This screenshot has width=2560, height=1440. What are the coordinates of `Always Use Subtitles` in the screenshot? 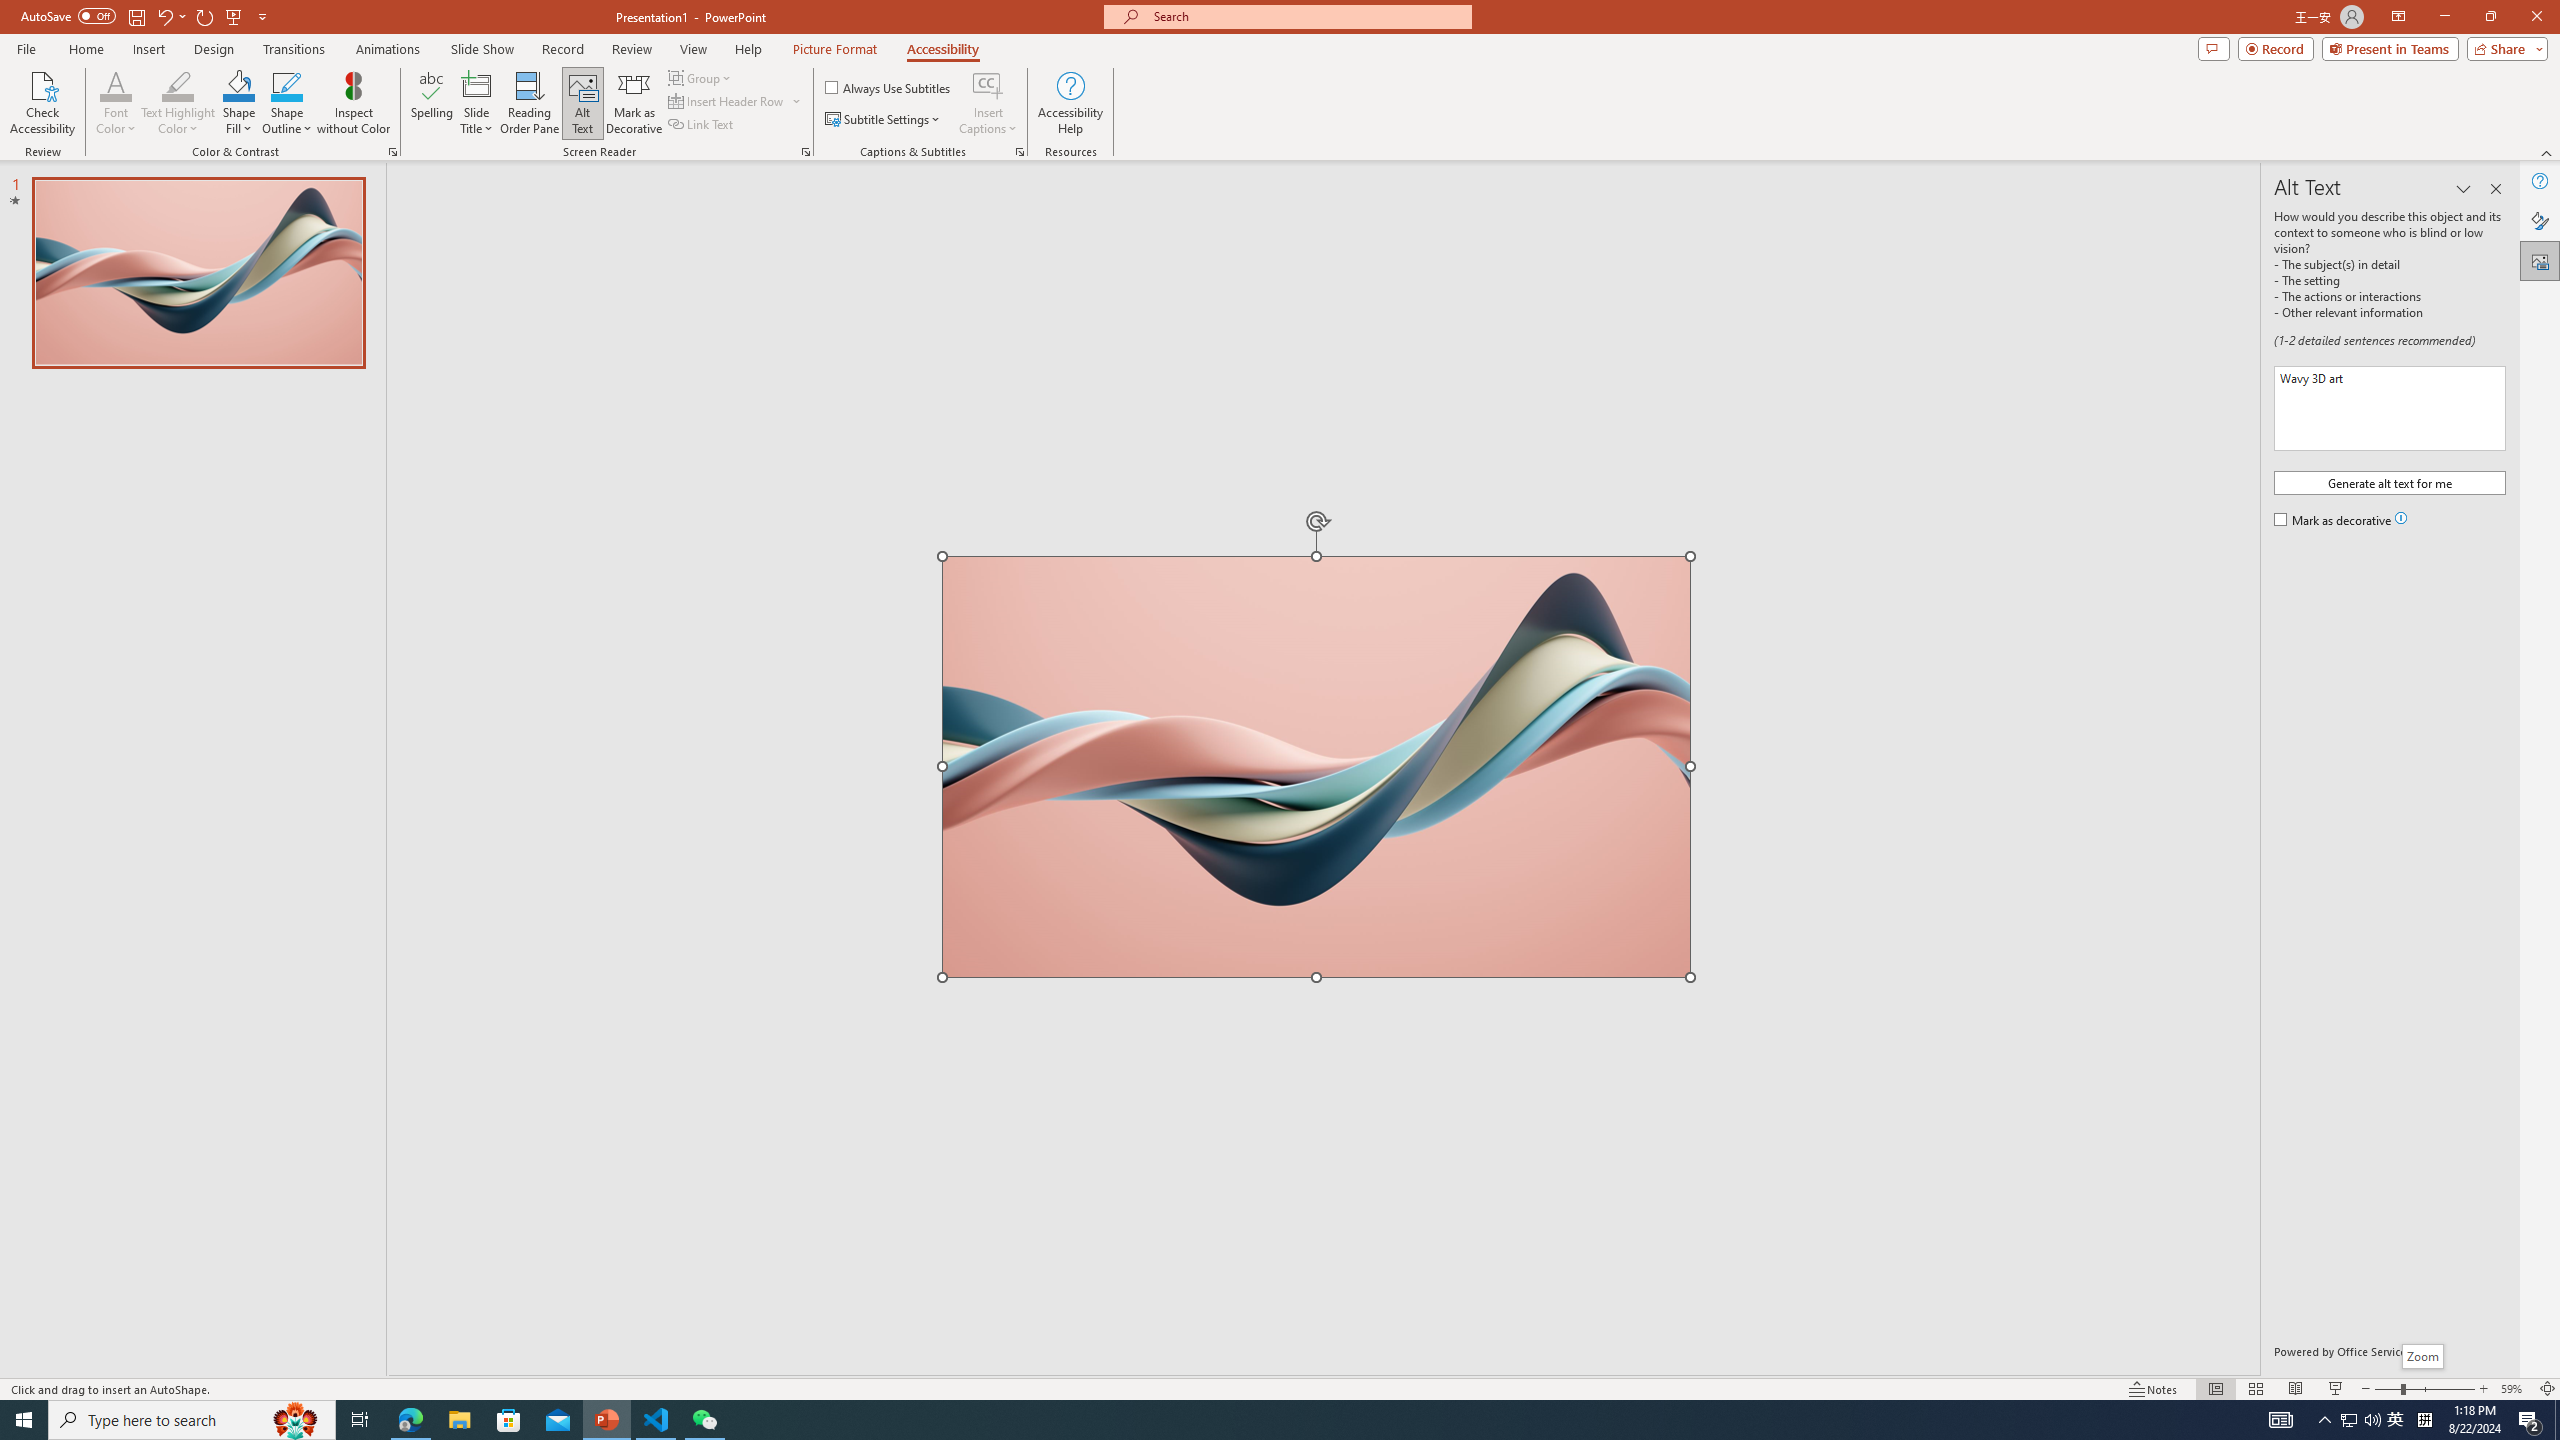 It's located at (889, 88).